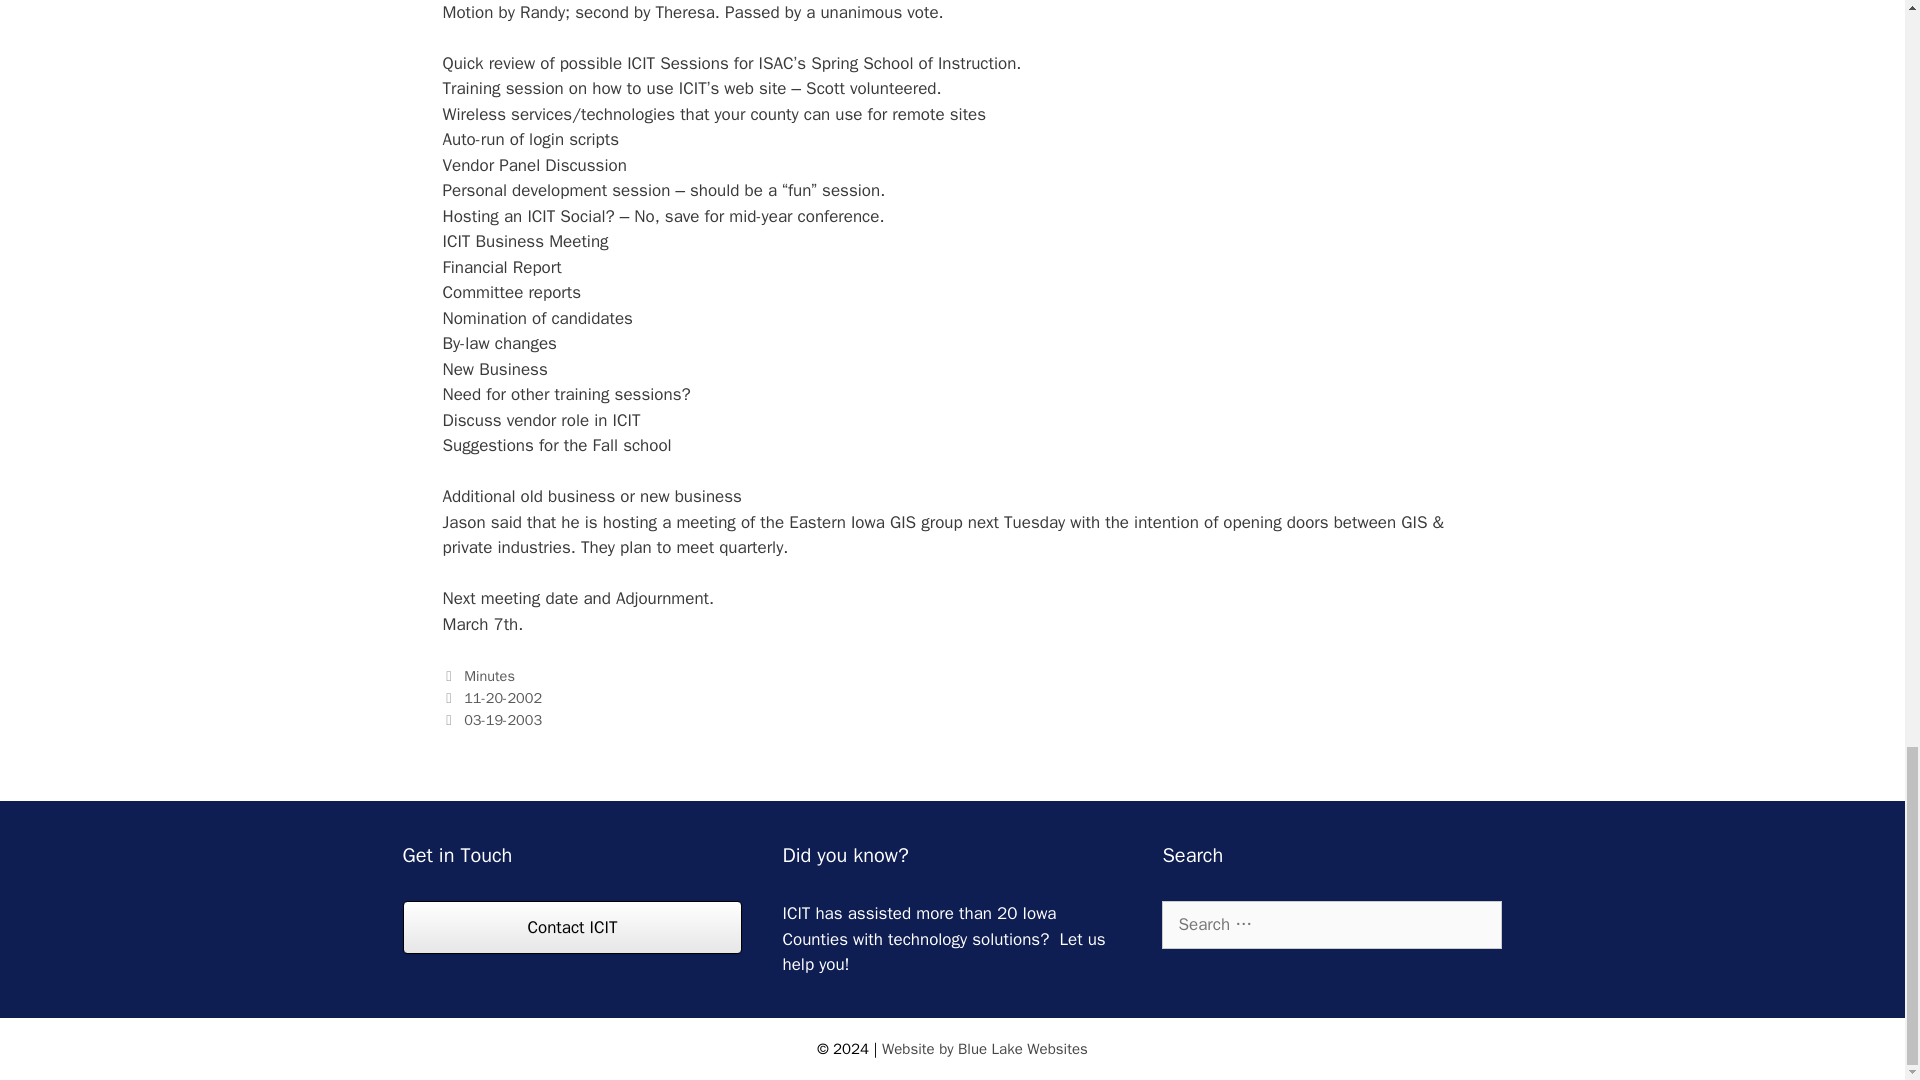  Describe the element at coordinates (502, 720) in the screenshot. I see `03-19-2003` at that location.